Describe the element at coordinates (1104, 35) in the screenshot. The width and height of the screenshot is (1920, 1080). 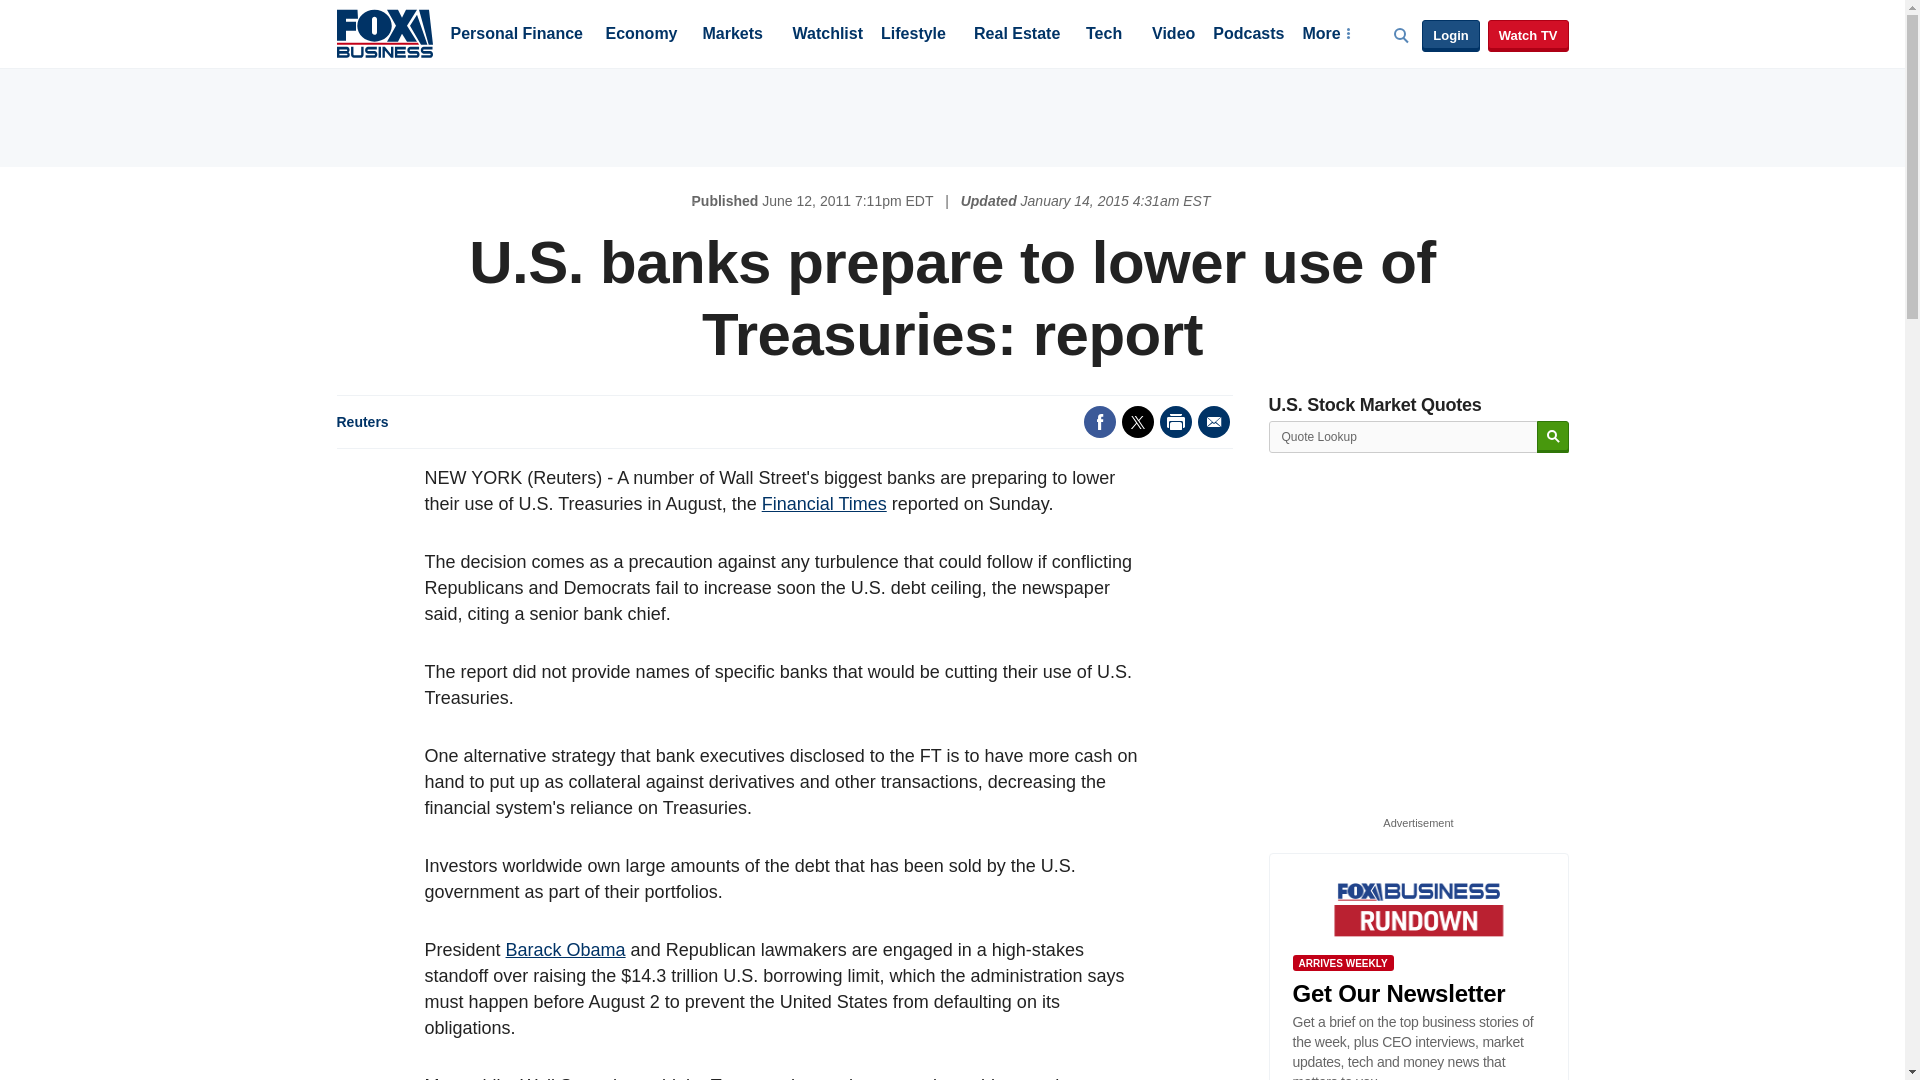
I see `Tech` at that location.